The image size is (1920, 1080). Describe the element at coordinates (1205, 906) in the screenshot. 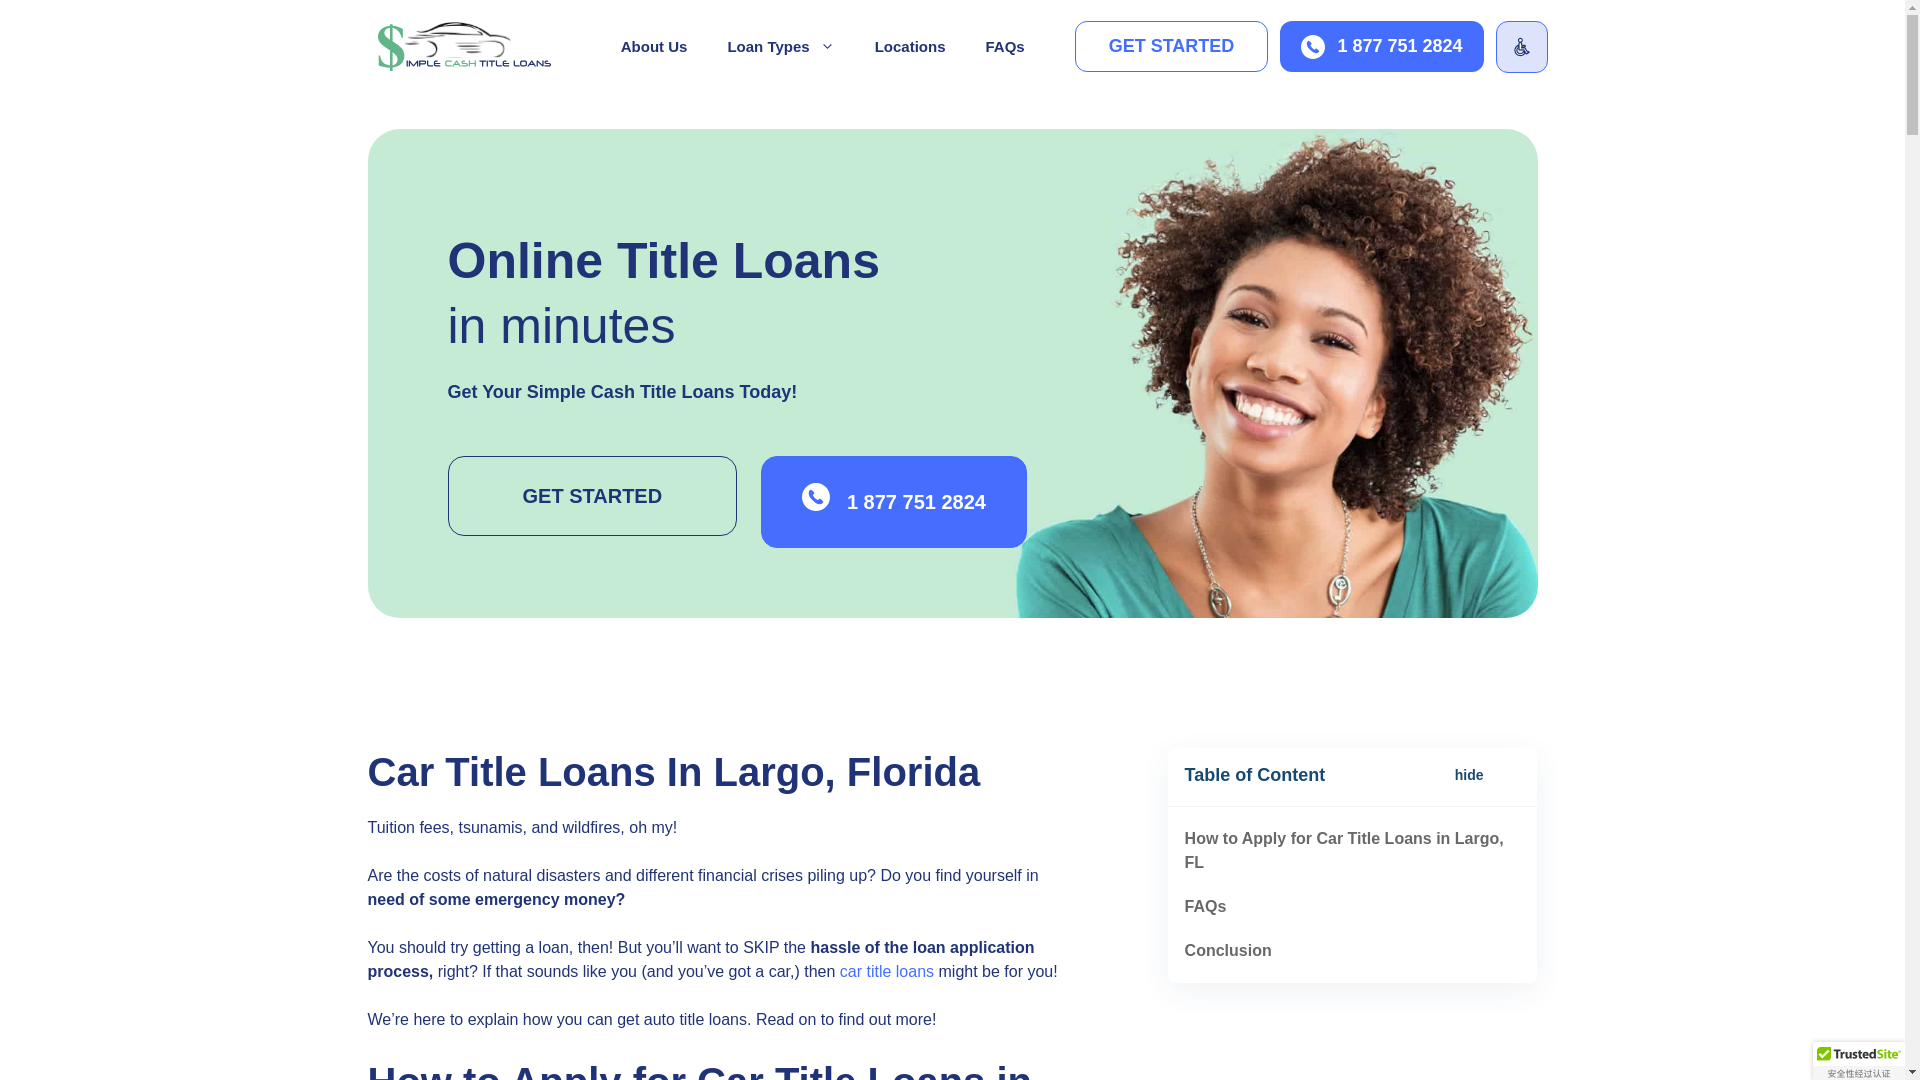

I see `FAQs` at that location.